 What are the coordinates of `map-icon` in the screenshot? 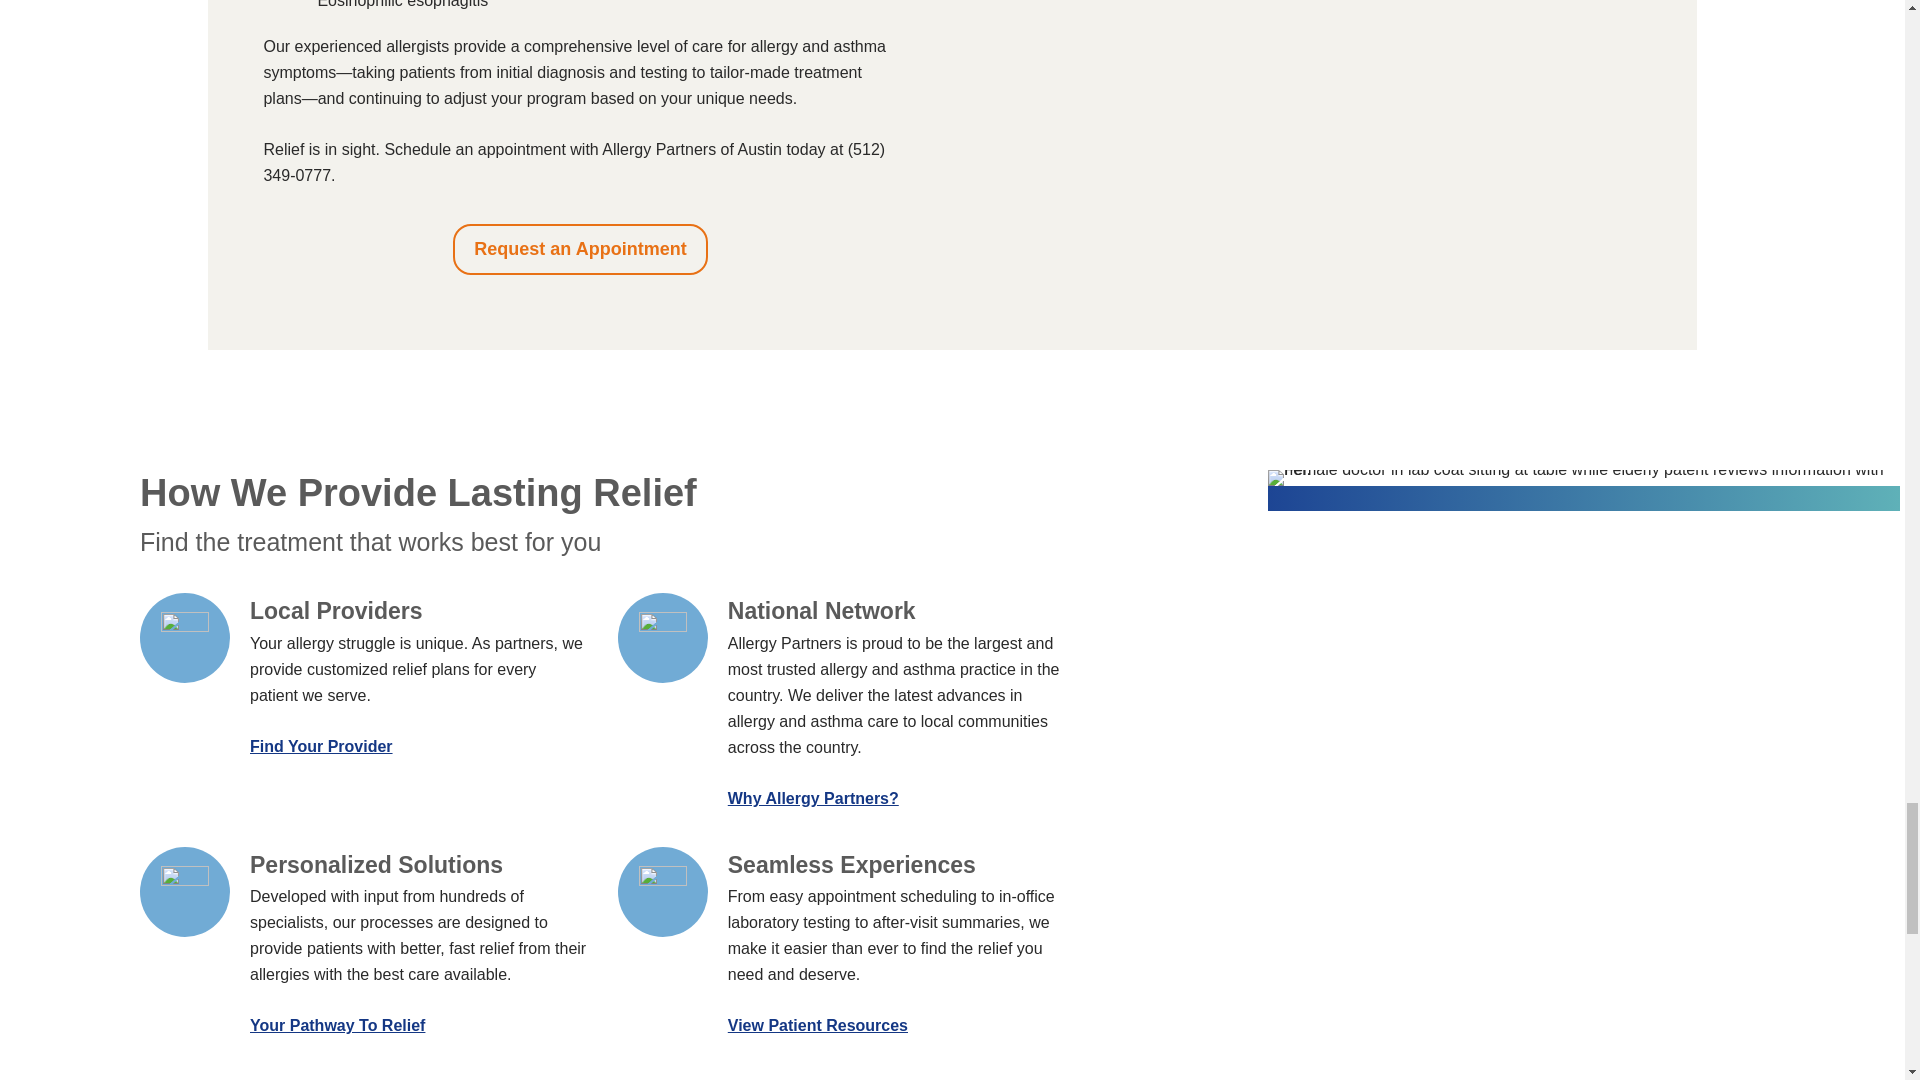 It's located at (663, 636).